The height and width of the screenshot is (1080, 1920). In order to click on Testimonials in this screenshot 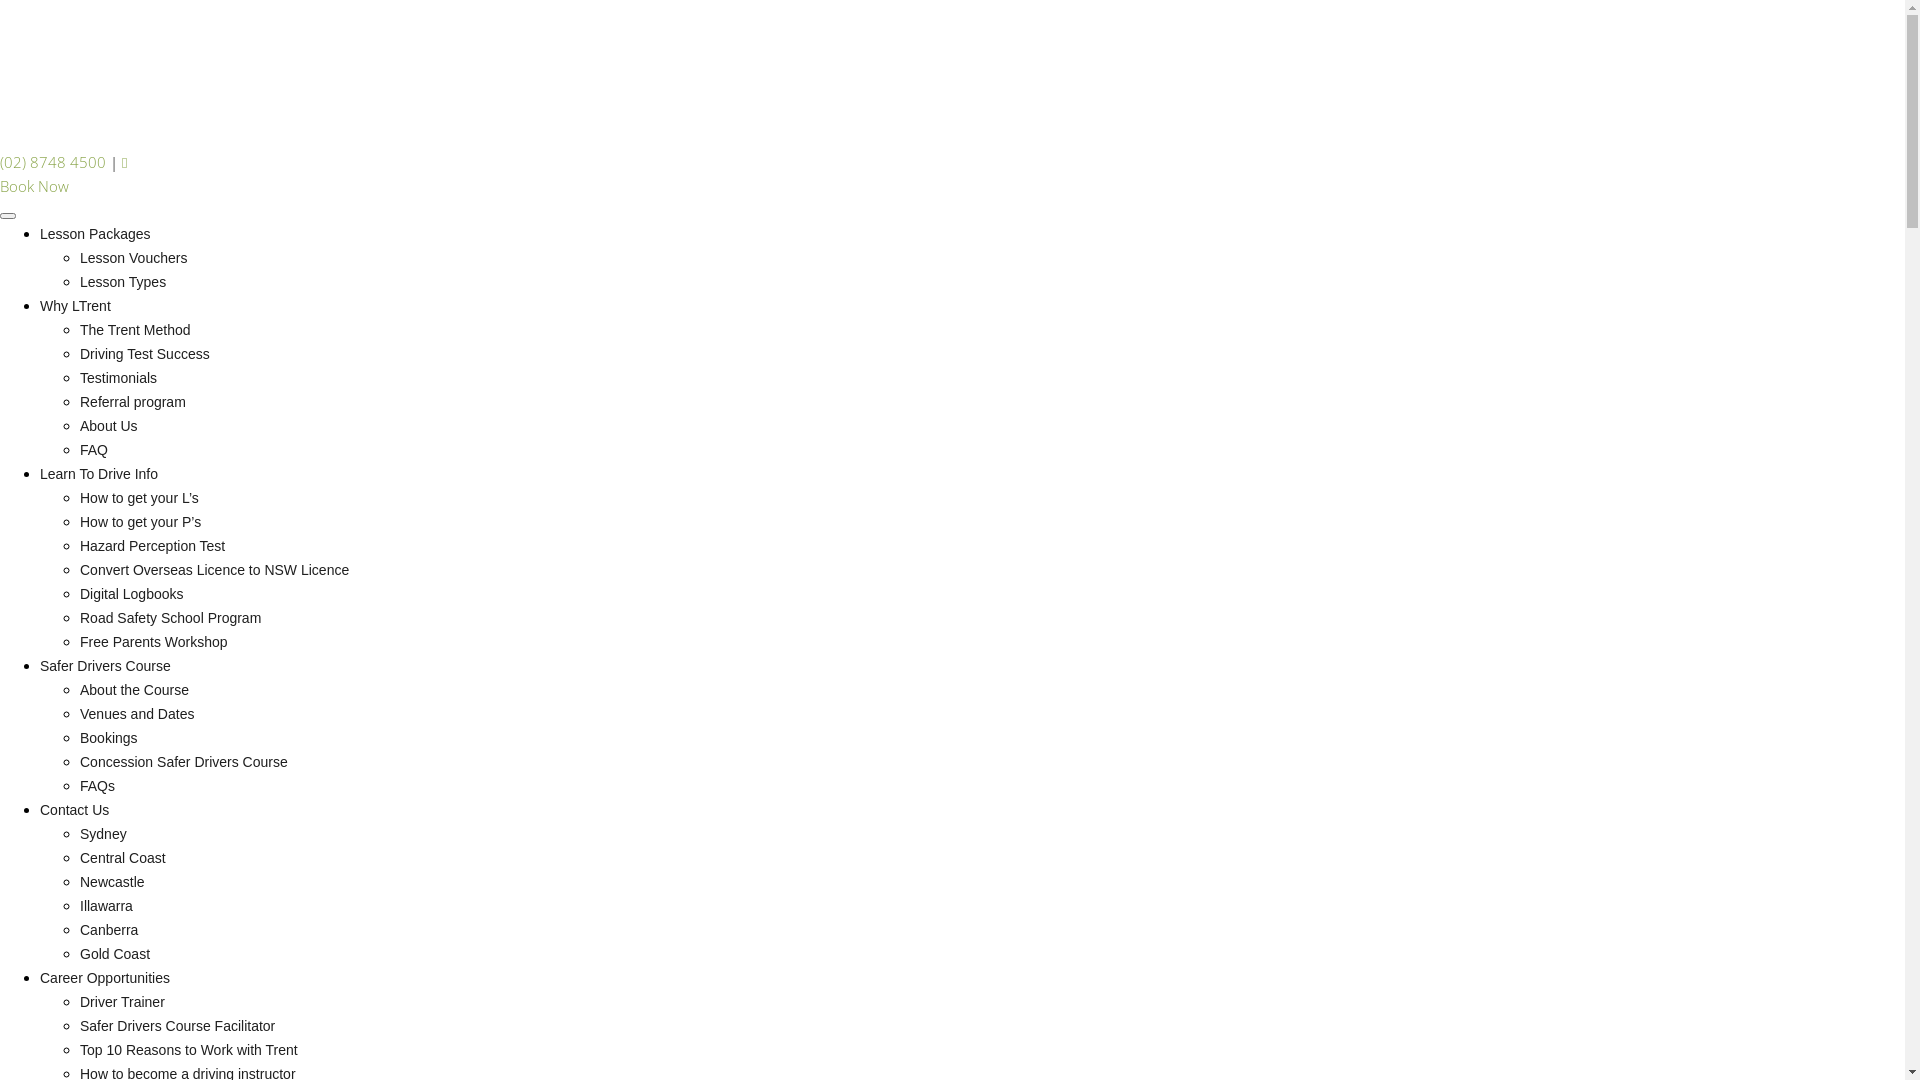, I will do `click(118, 378)`.